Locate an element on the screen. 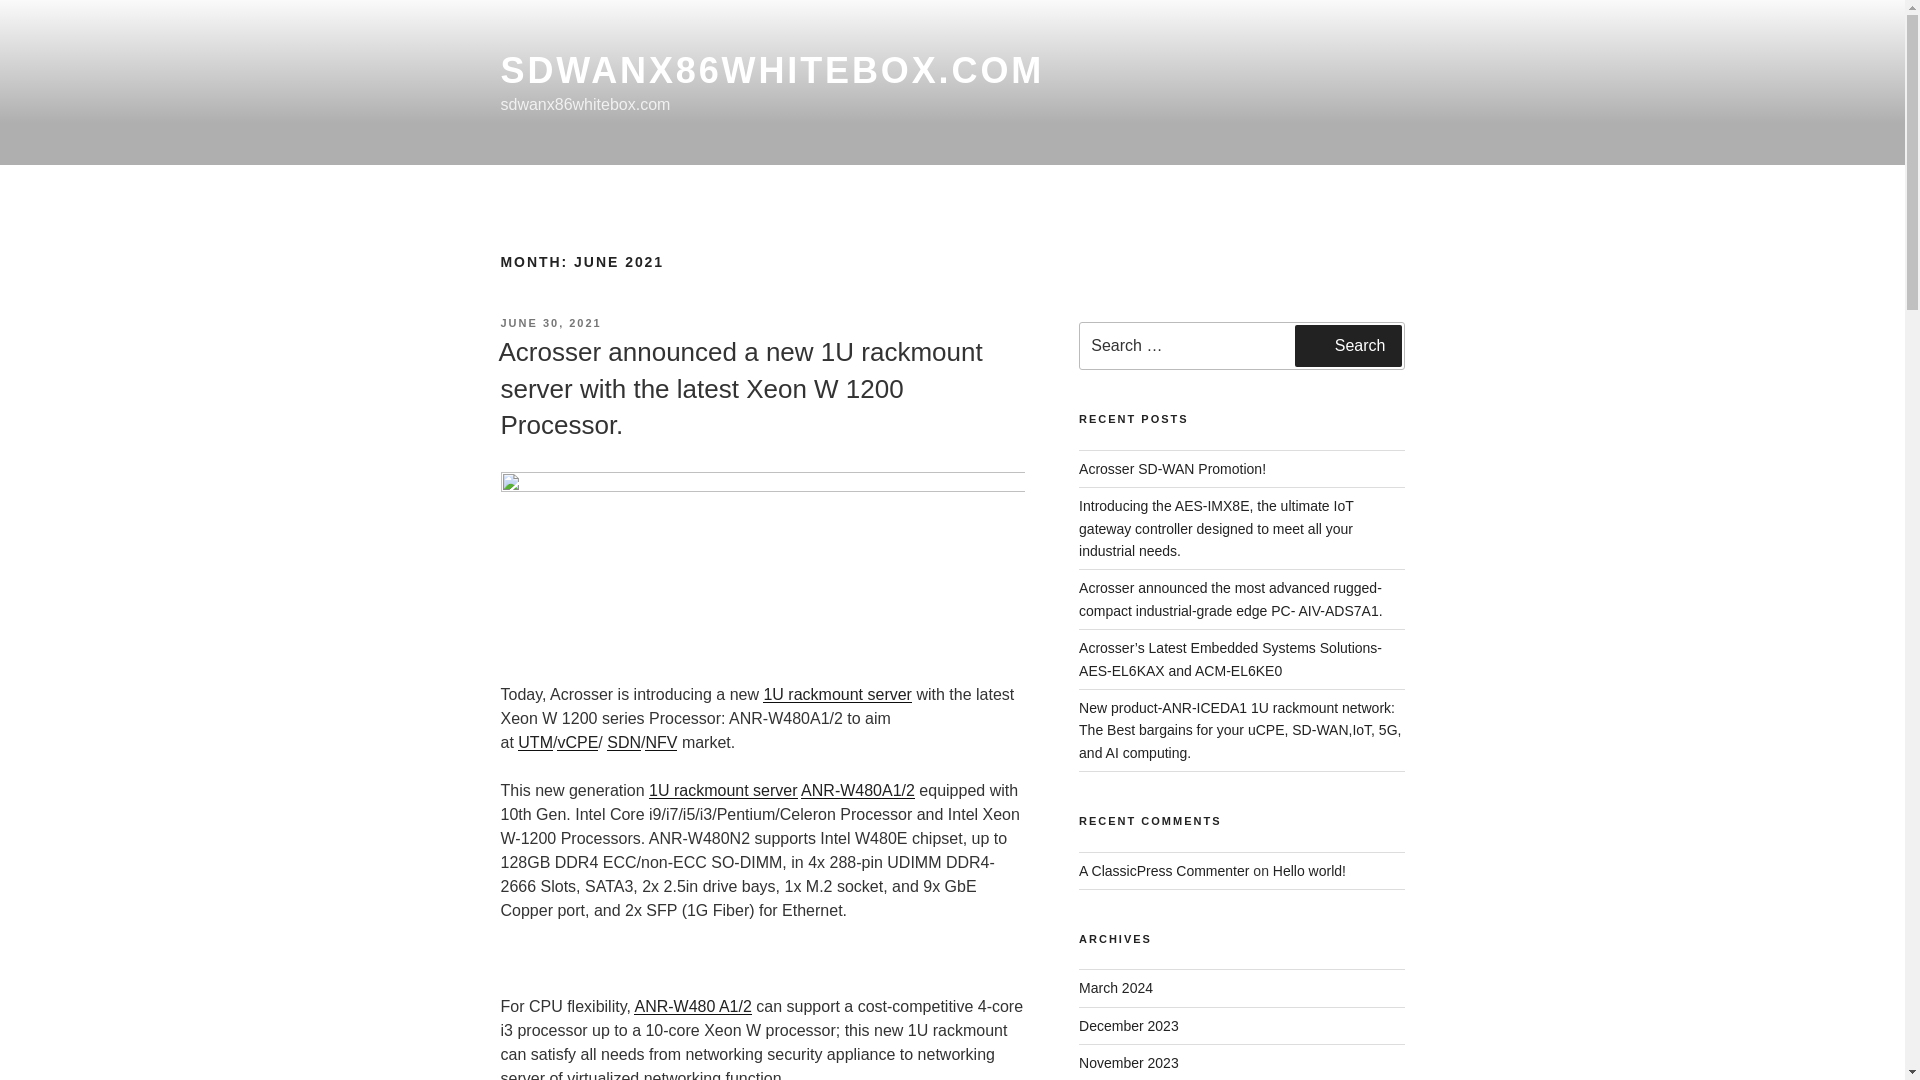 The image size is (1920, 1080). NFV is located at coordinates (661, 742).